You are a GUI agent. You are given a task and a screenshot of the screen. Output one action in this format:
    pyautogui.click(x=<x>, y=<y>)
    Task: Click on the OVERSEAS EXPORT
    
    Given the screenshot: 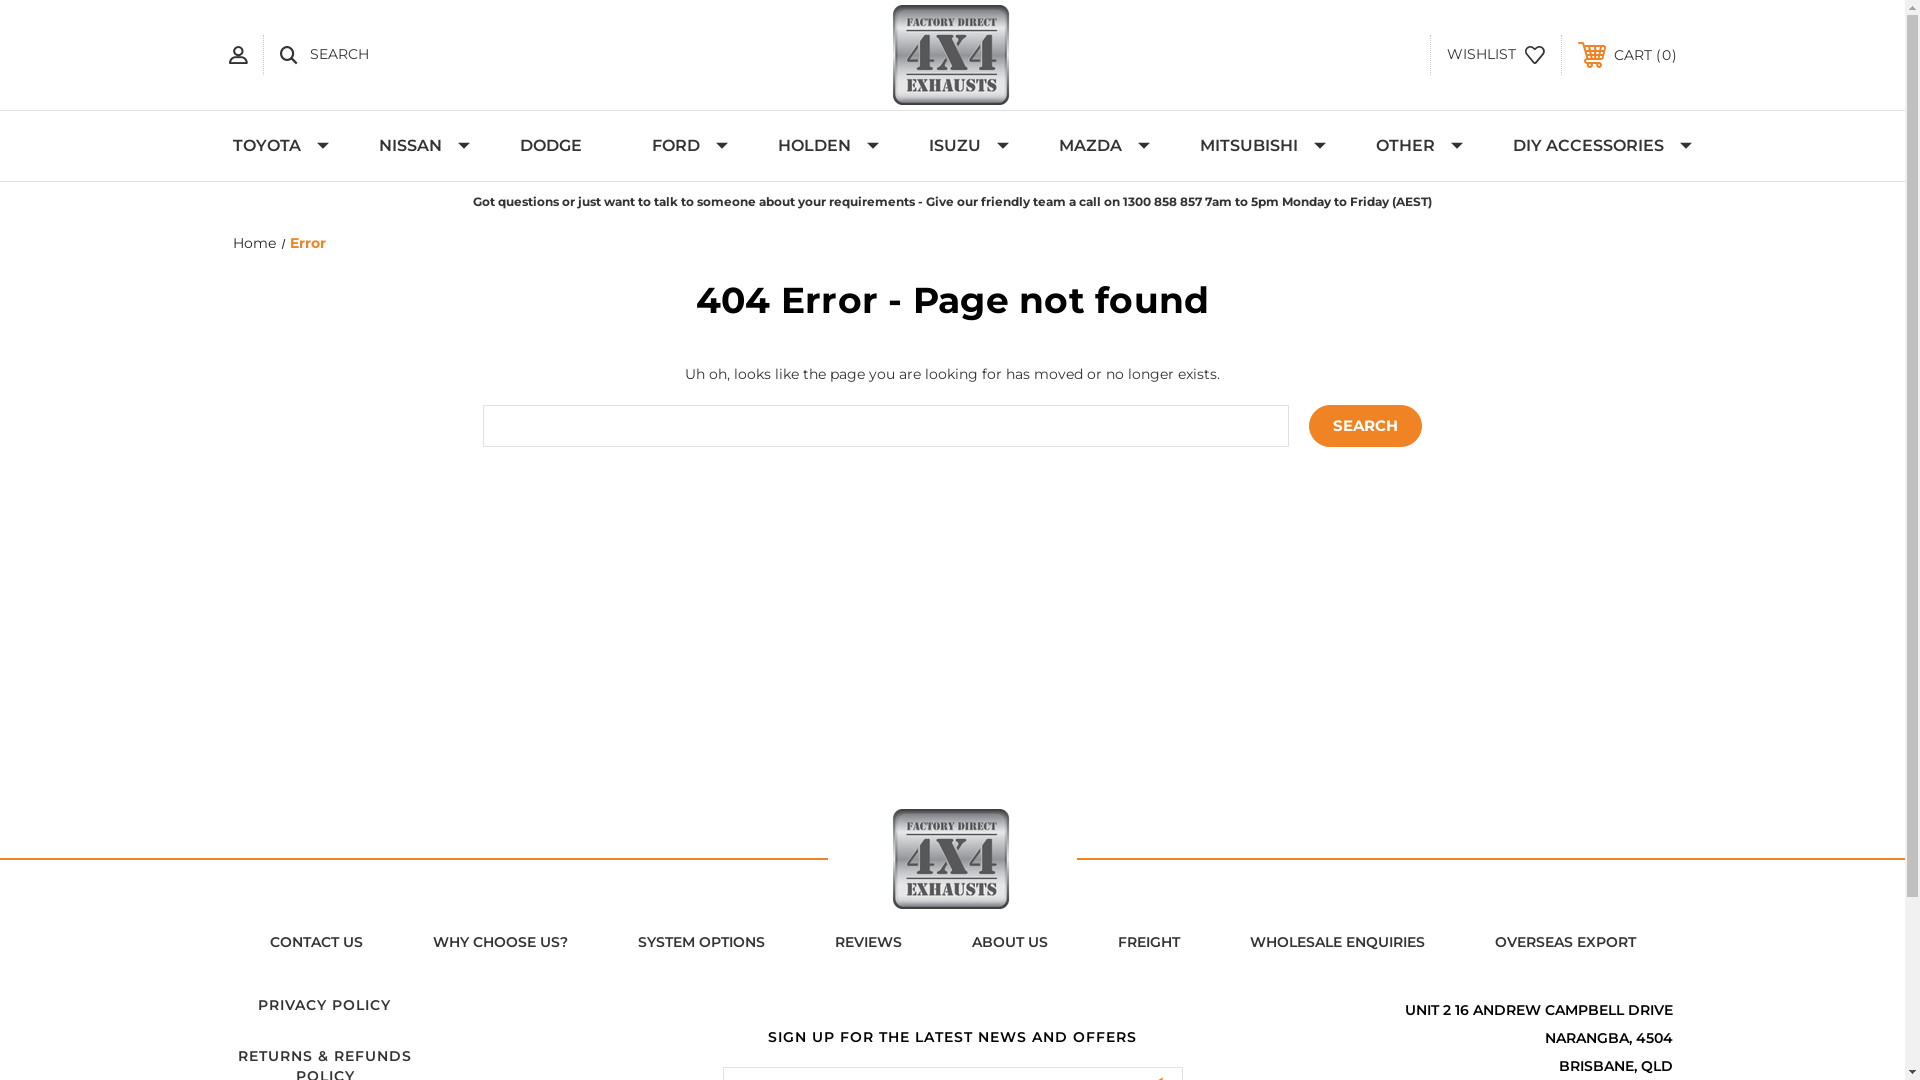 What is the action you would take?
    pyautogui.click(x=1566, y=943)
    